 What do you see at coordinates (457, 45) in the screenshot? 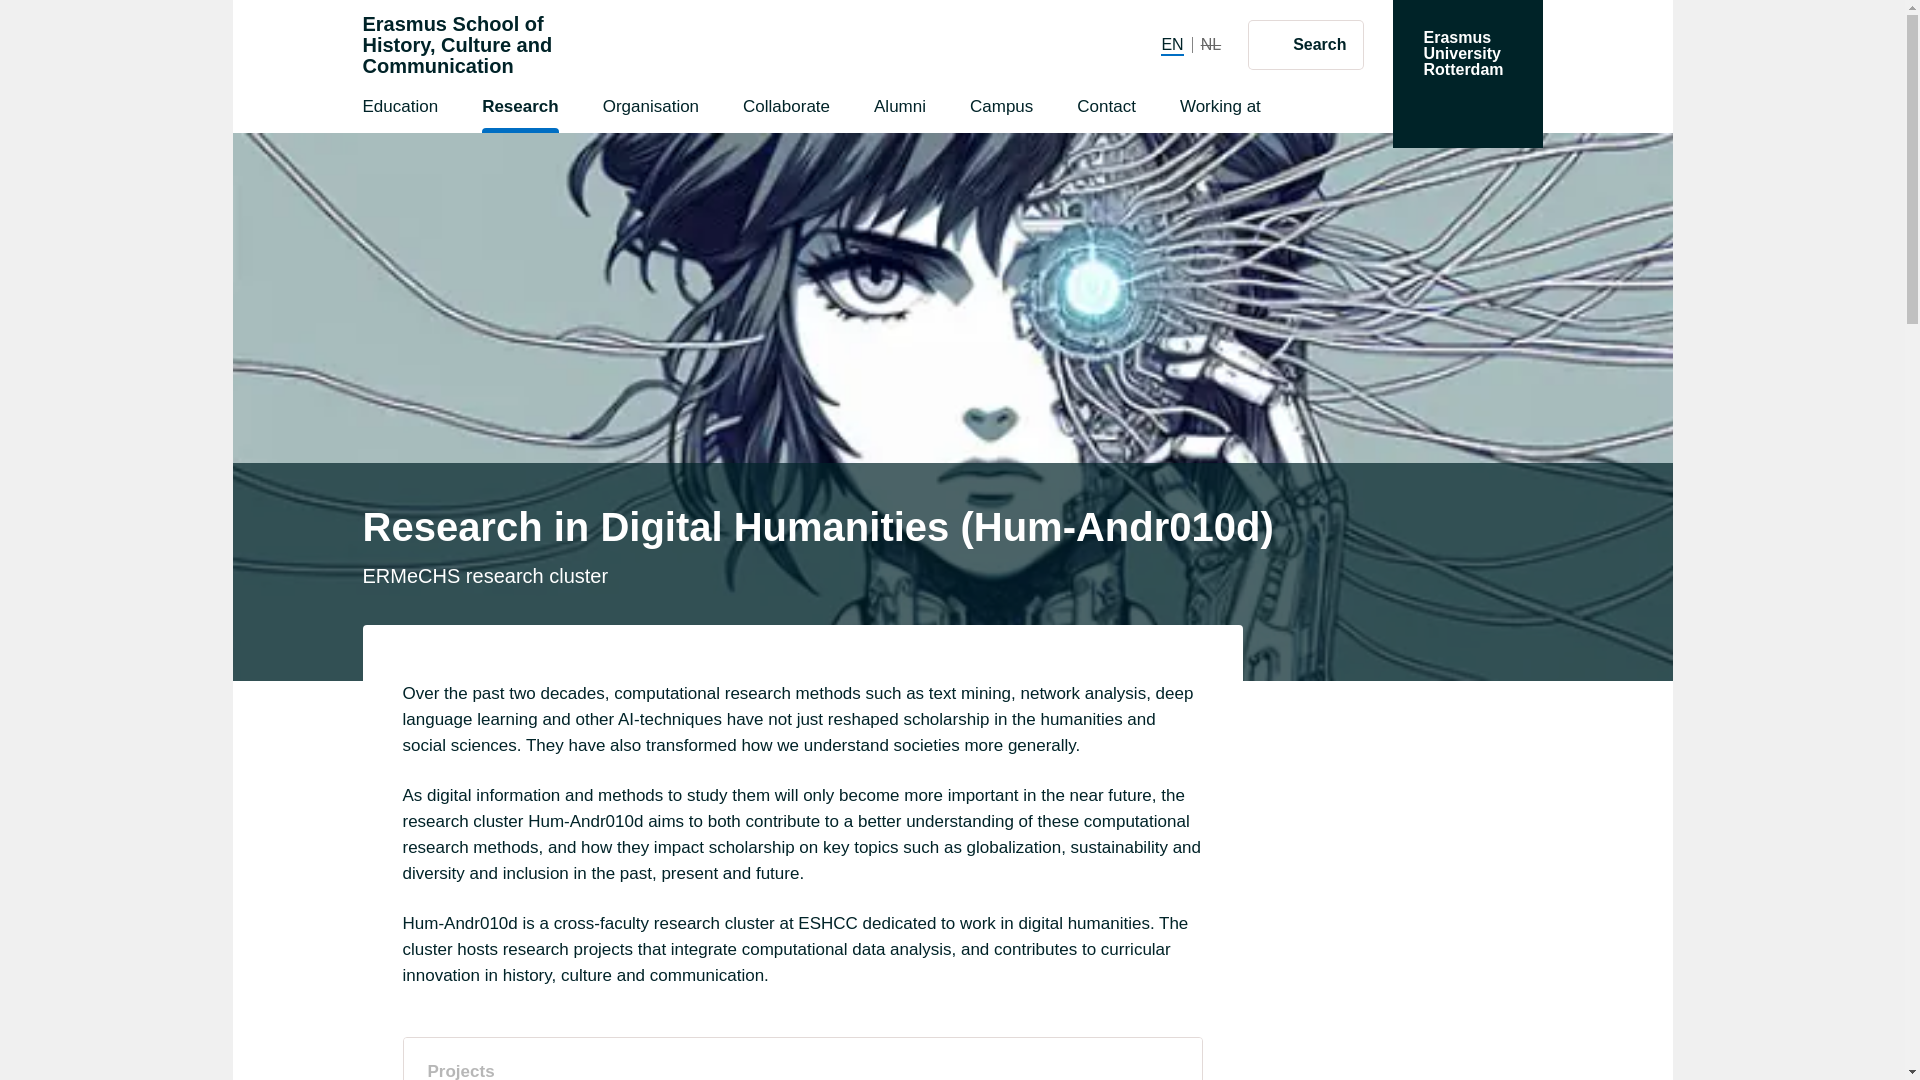
I see `Search` at bounding box center [457, 45].